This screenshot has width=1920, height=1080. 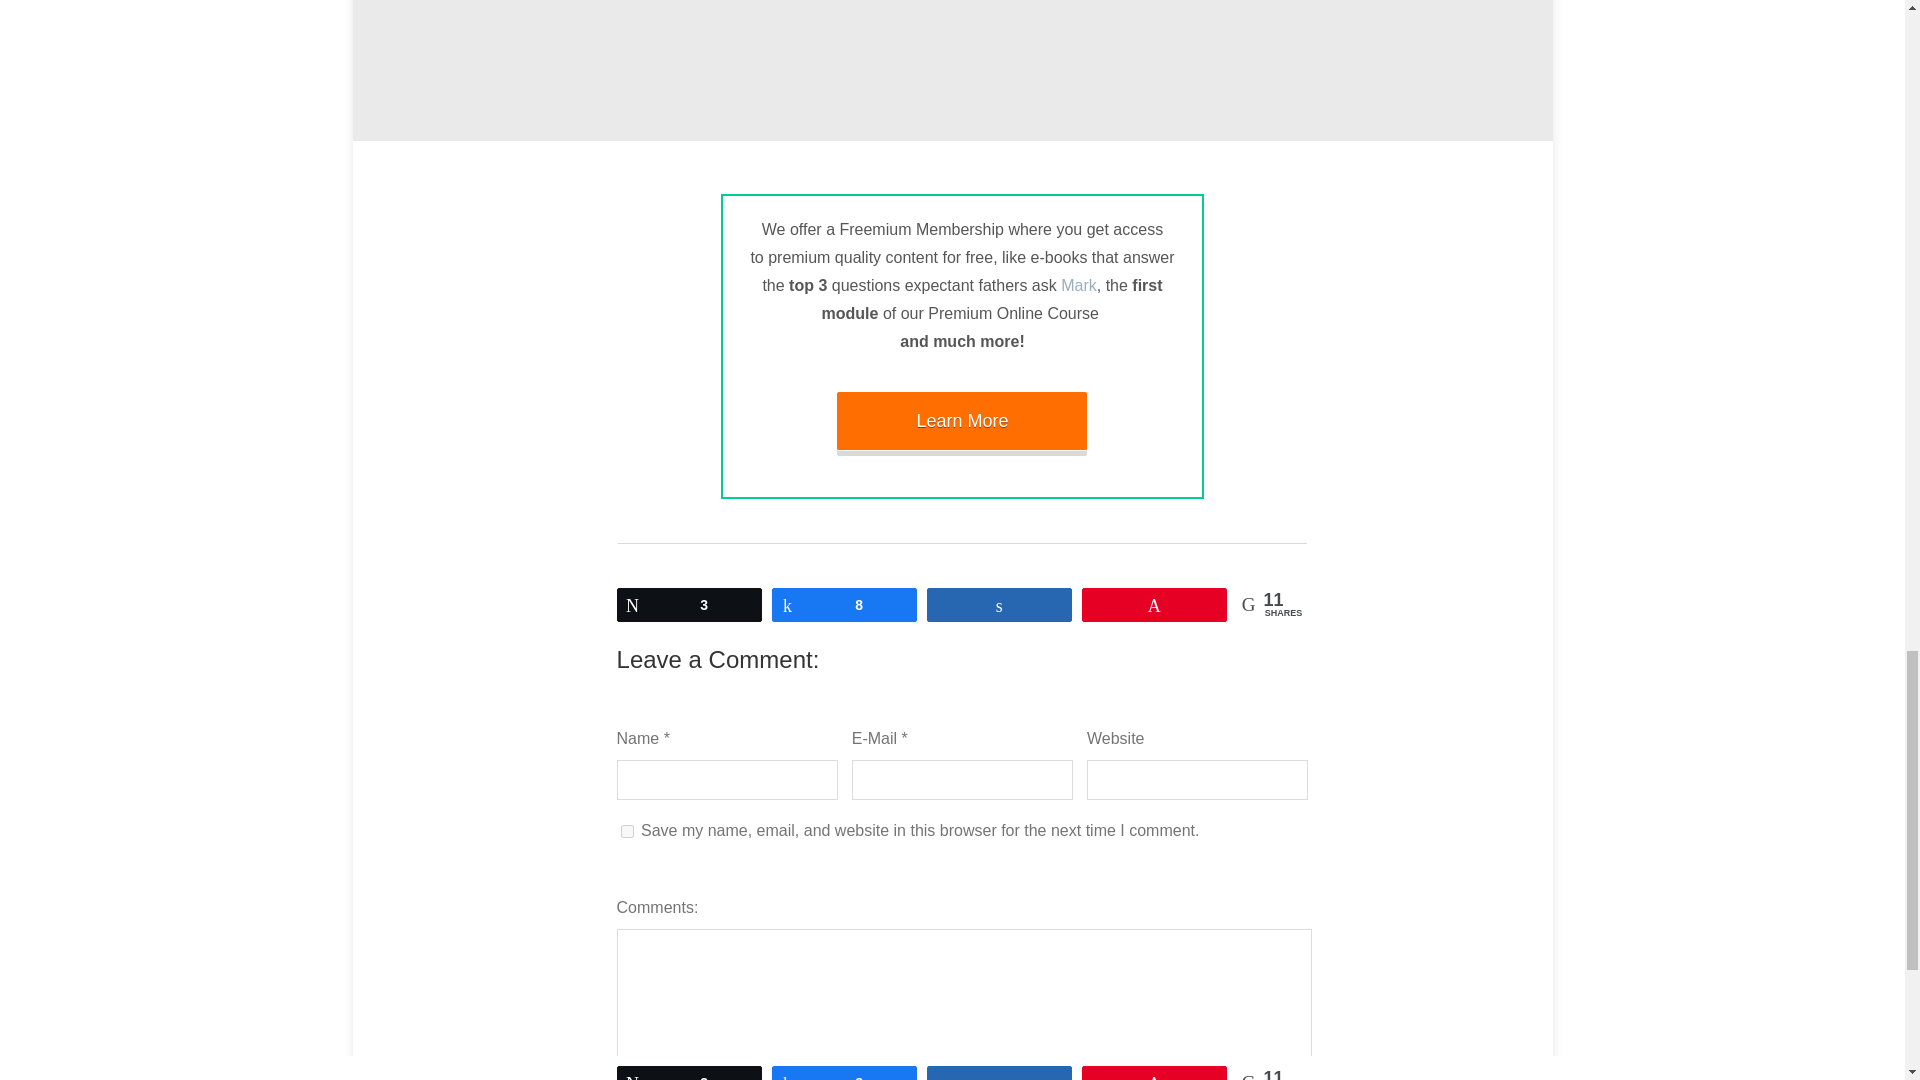 I want to click on Learn More, so click(x=962, y=421).